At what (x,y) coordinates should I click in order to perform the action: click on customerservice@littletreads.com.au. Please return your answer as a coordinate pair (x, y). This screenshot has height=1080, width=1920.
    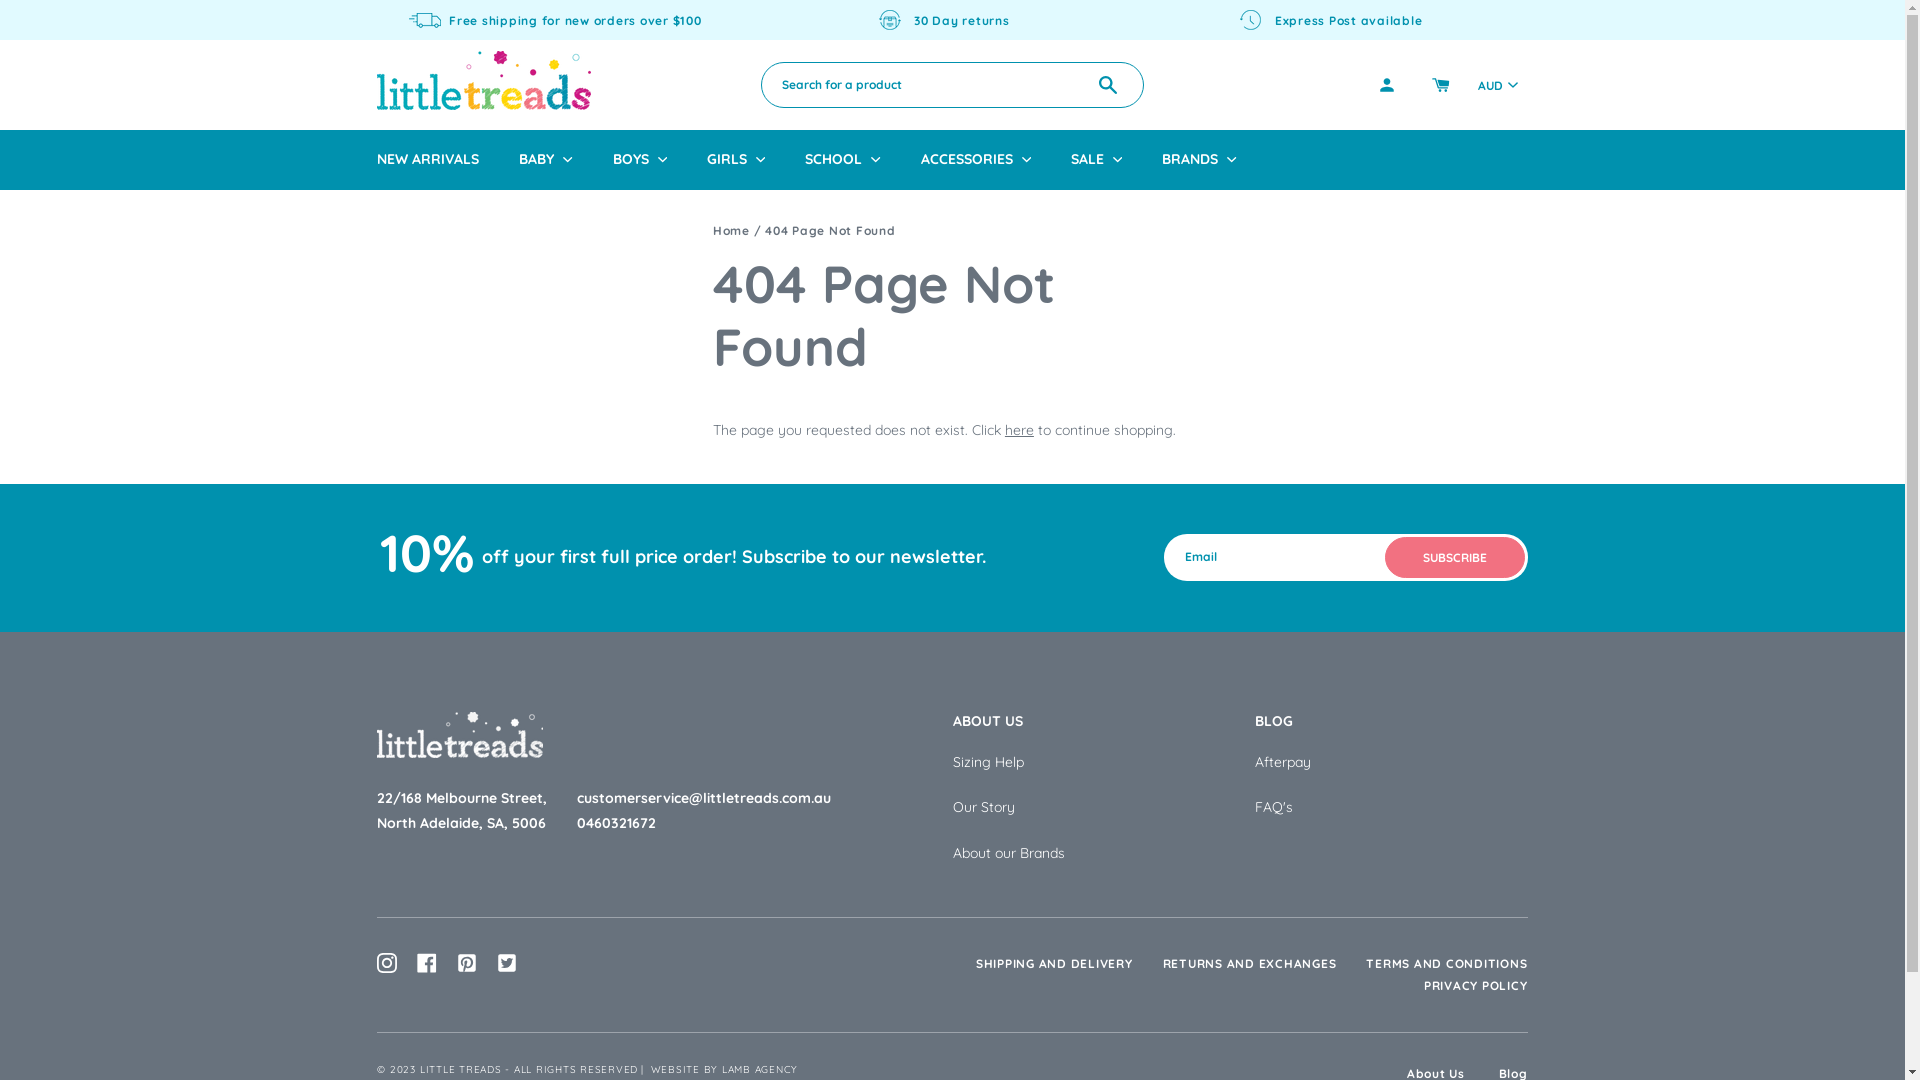
    Looking at the image, I should click on (764, 798).